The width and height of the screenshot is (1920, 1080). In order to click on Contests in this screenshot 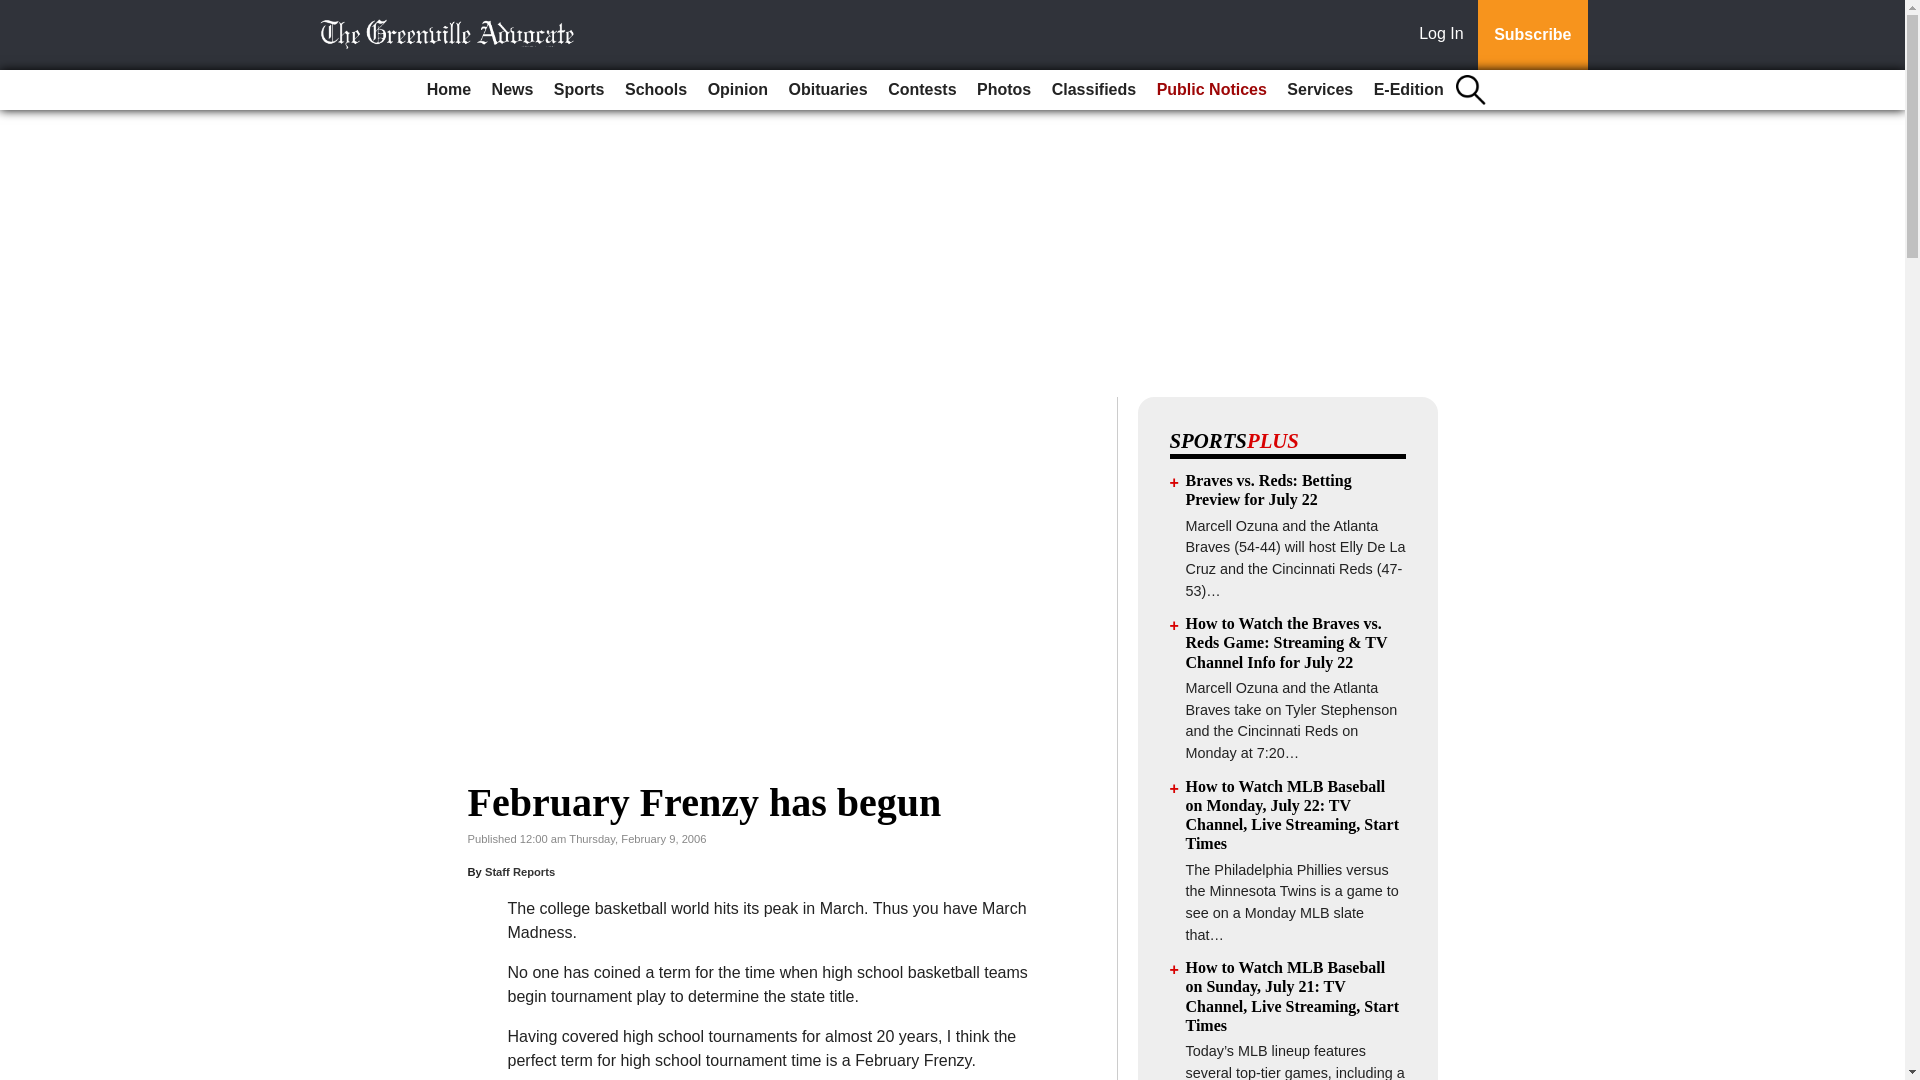, I will do `click(921, 90)`.